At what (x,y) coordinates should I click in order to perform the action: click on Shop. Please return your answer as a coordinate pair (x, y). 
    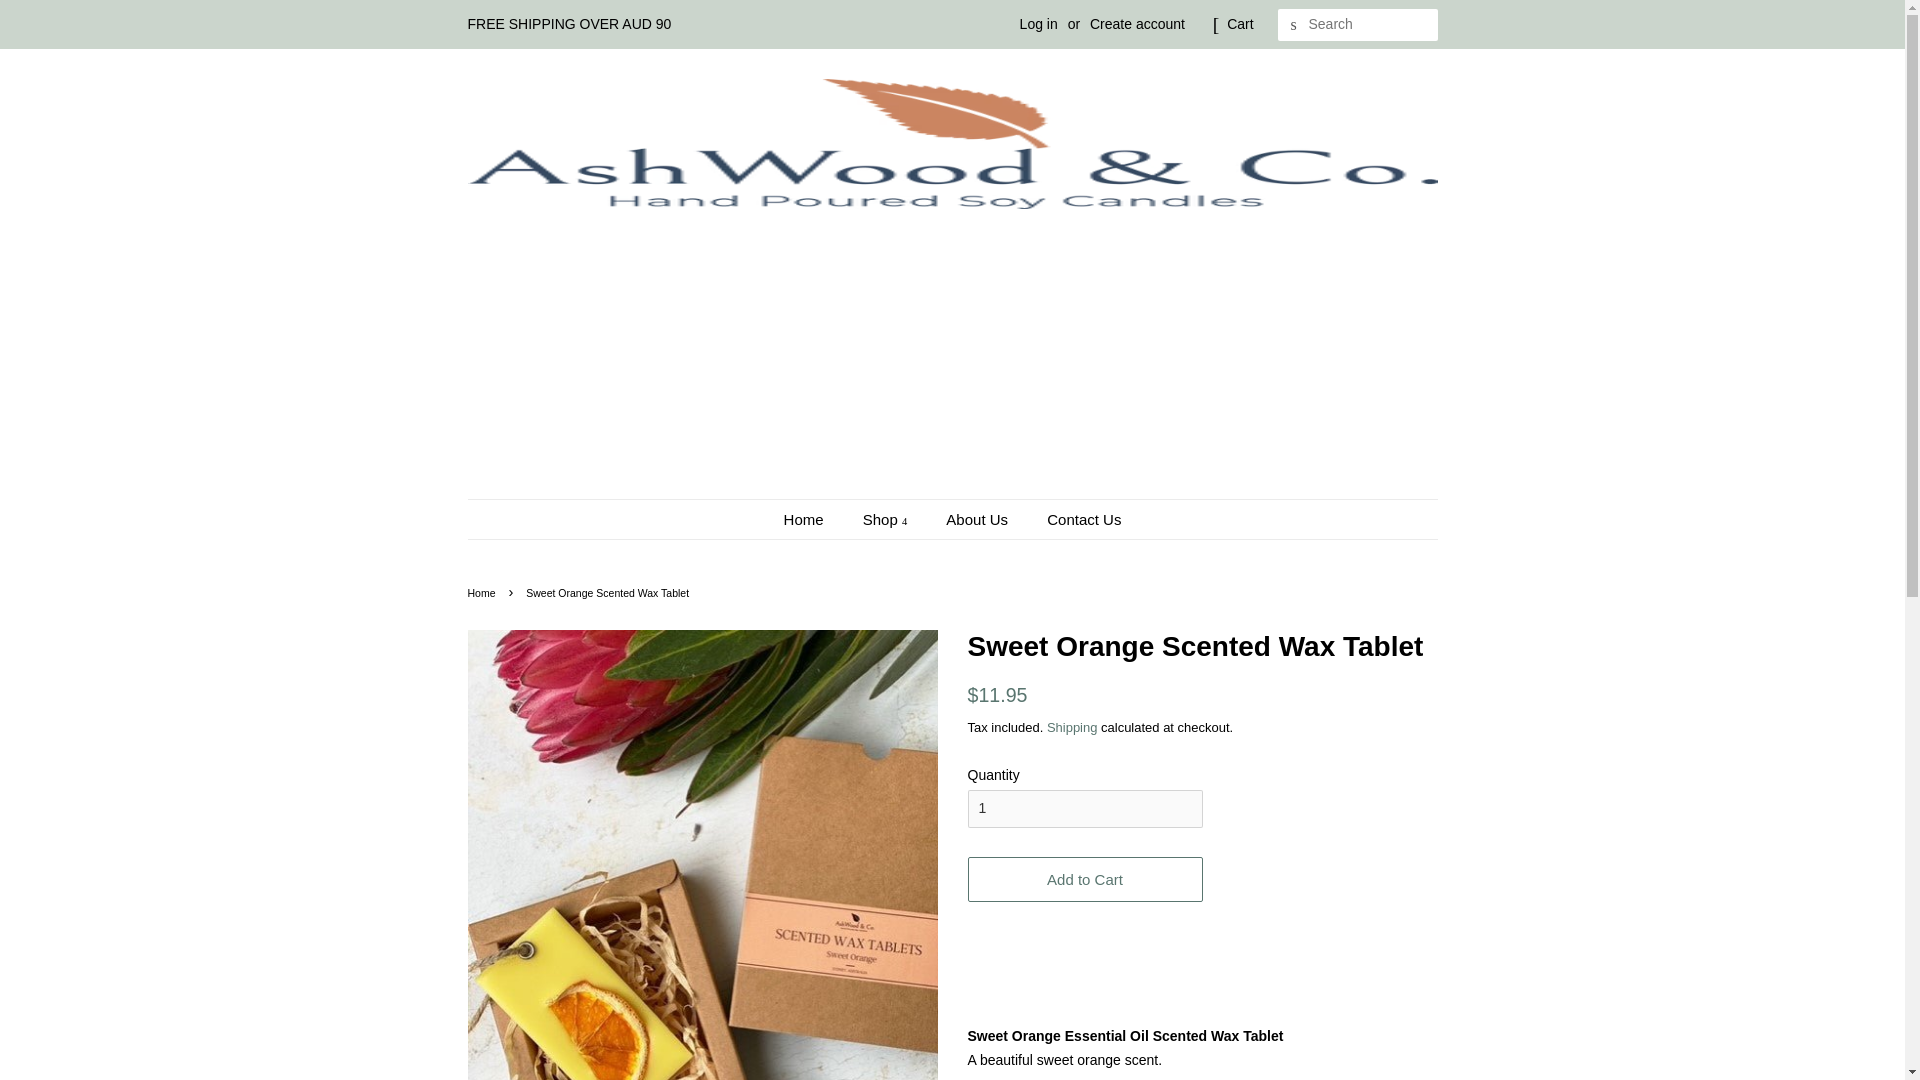
    Looking at the image, I should click on (888, 520).